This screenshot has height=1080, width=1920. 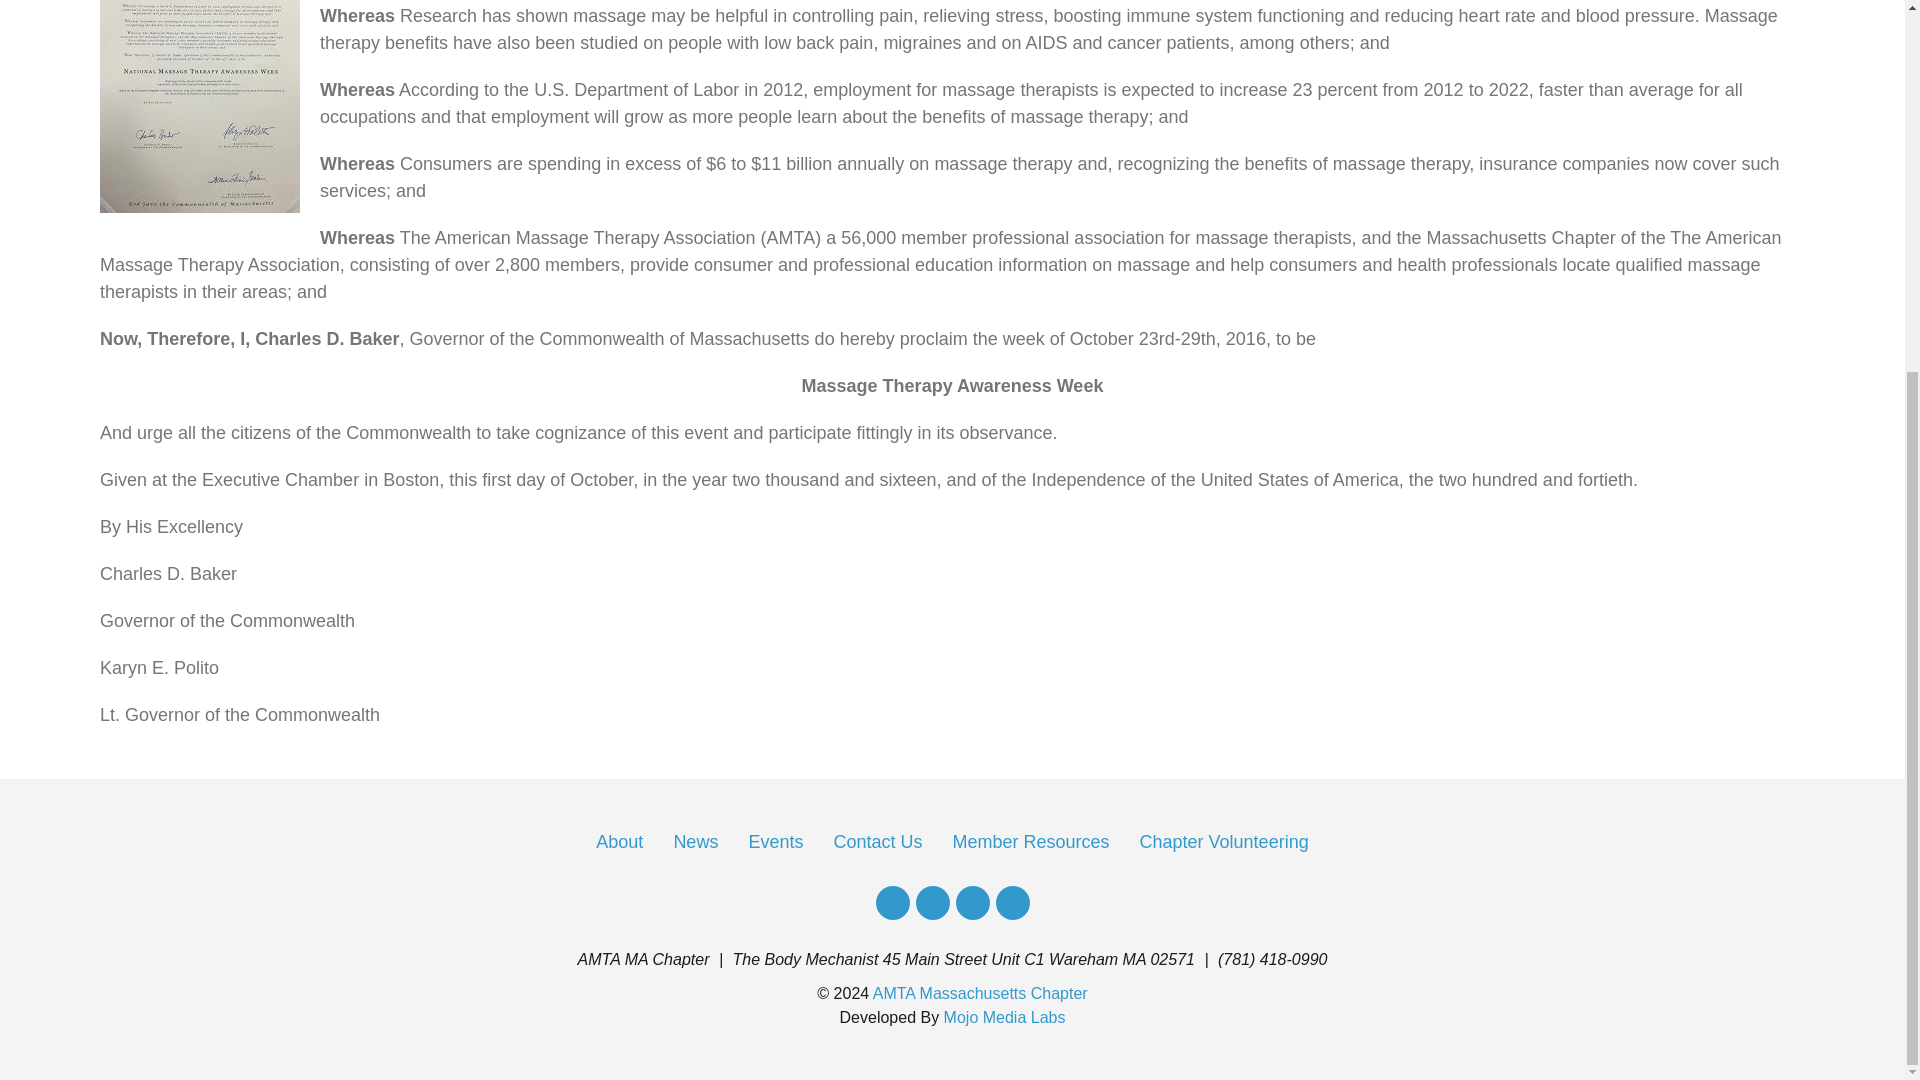 What do you see at coordinates (980, 993) in the screenshot?
I see `AMTA Massachusetts Chapter` at bounding box center [980, 993].